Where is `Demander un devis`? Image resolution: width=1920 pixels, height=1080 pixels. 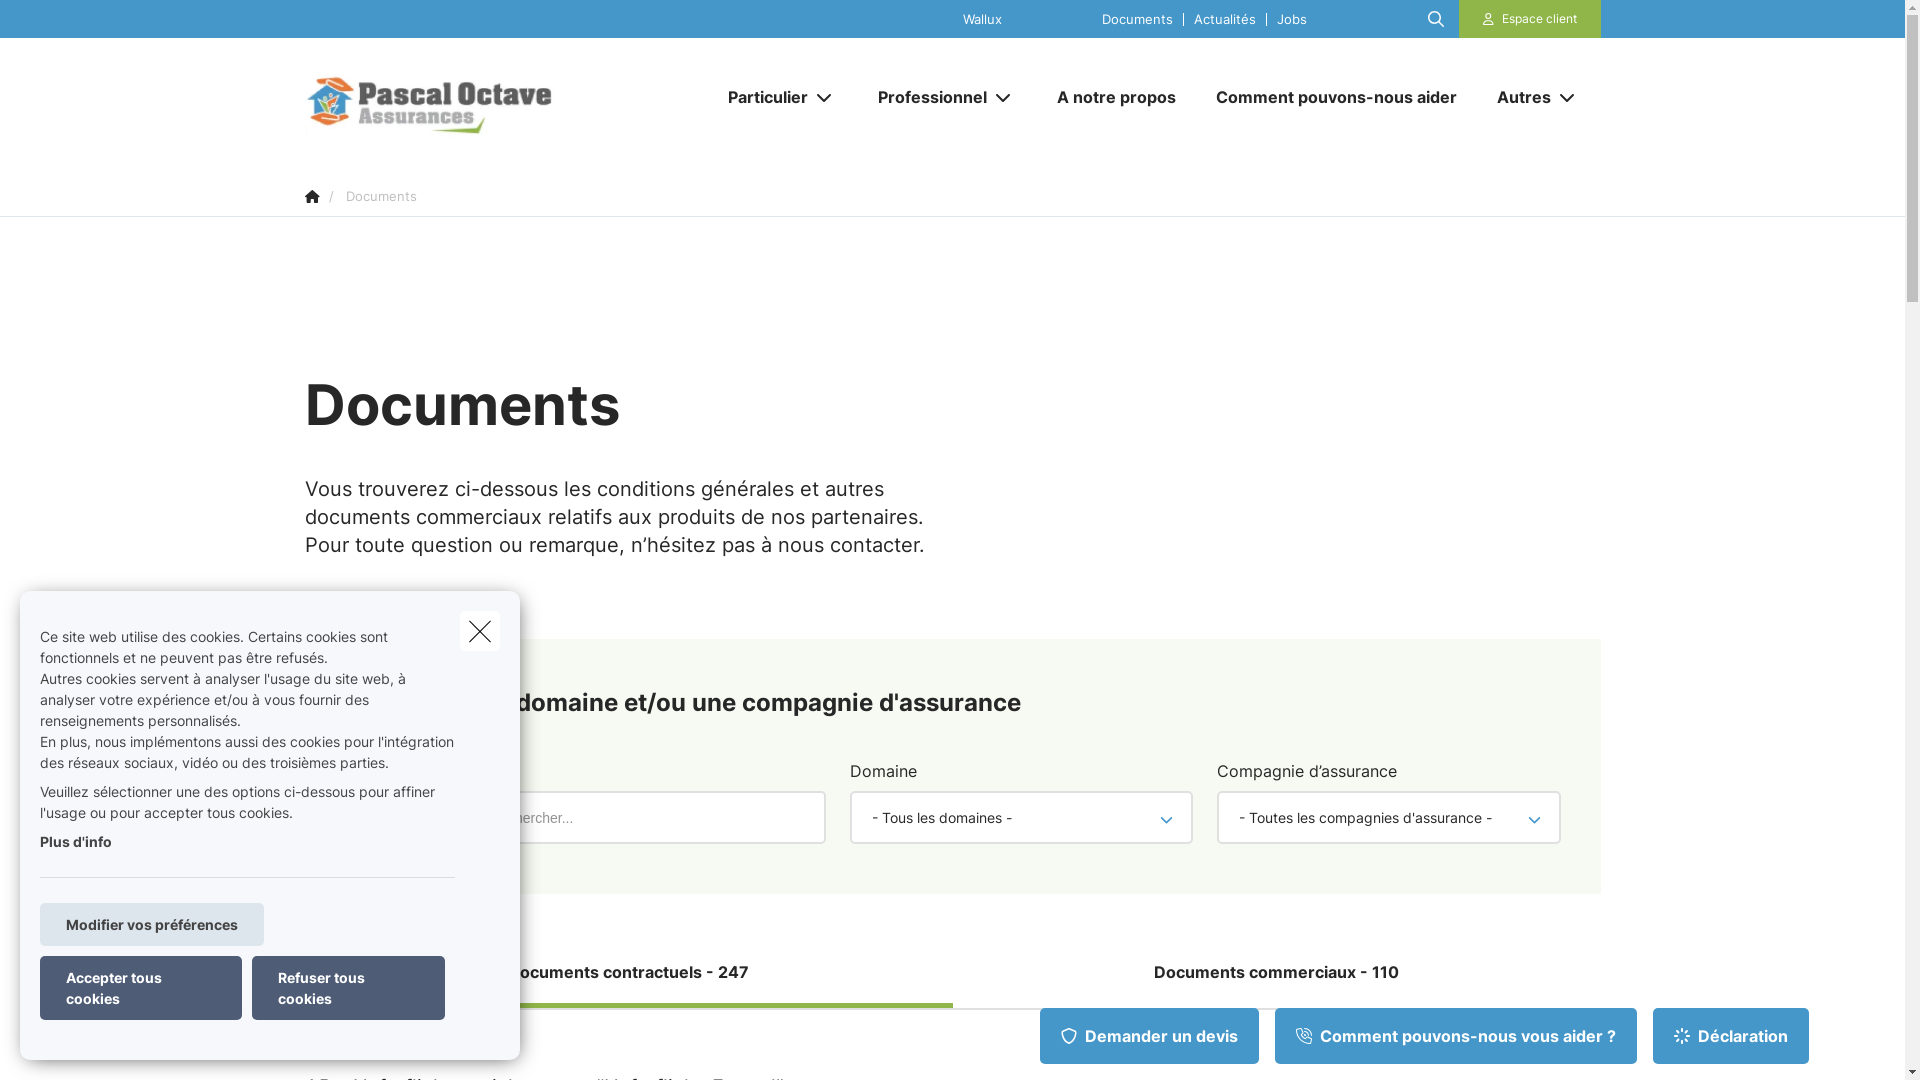
Demander un devis is located at coordinates (1150, 1036).